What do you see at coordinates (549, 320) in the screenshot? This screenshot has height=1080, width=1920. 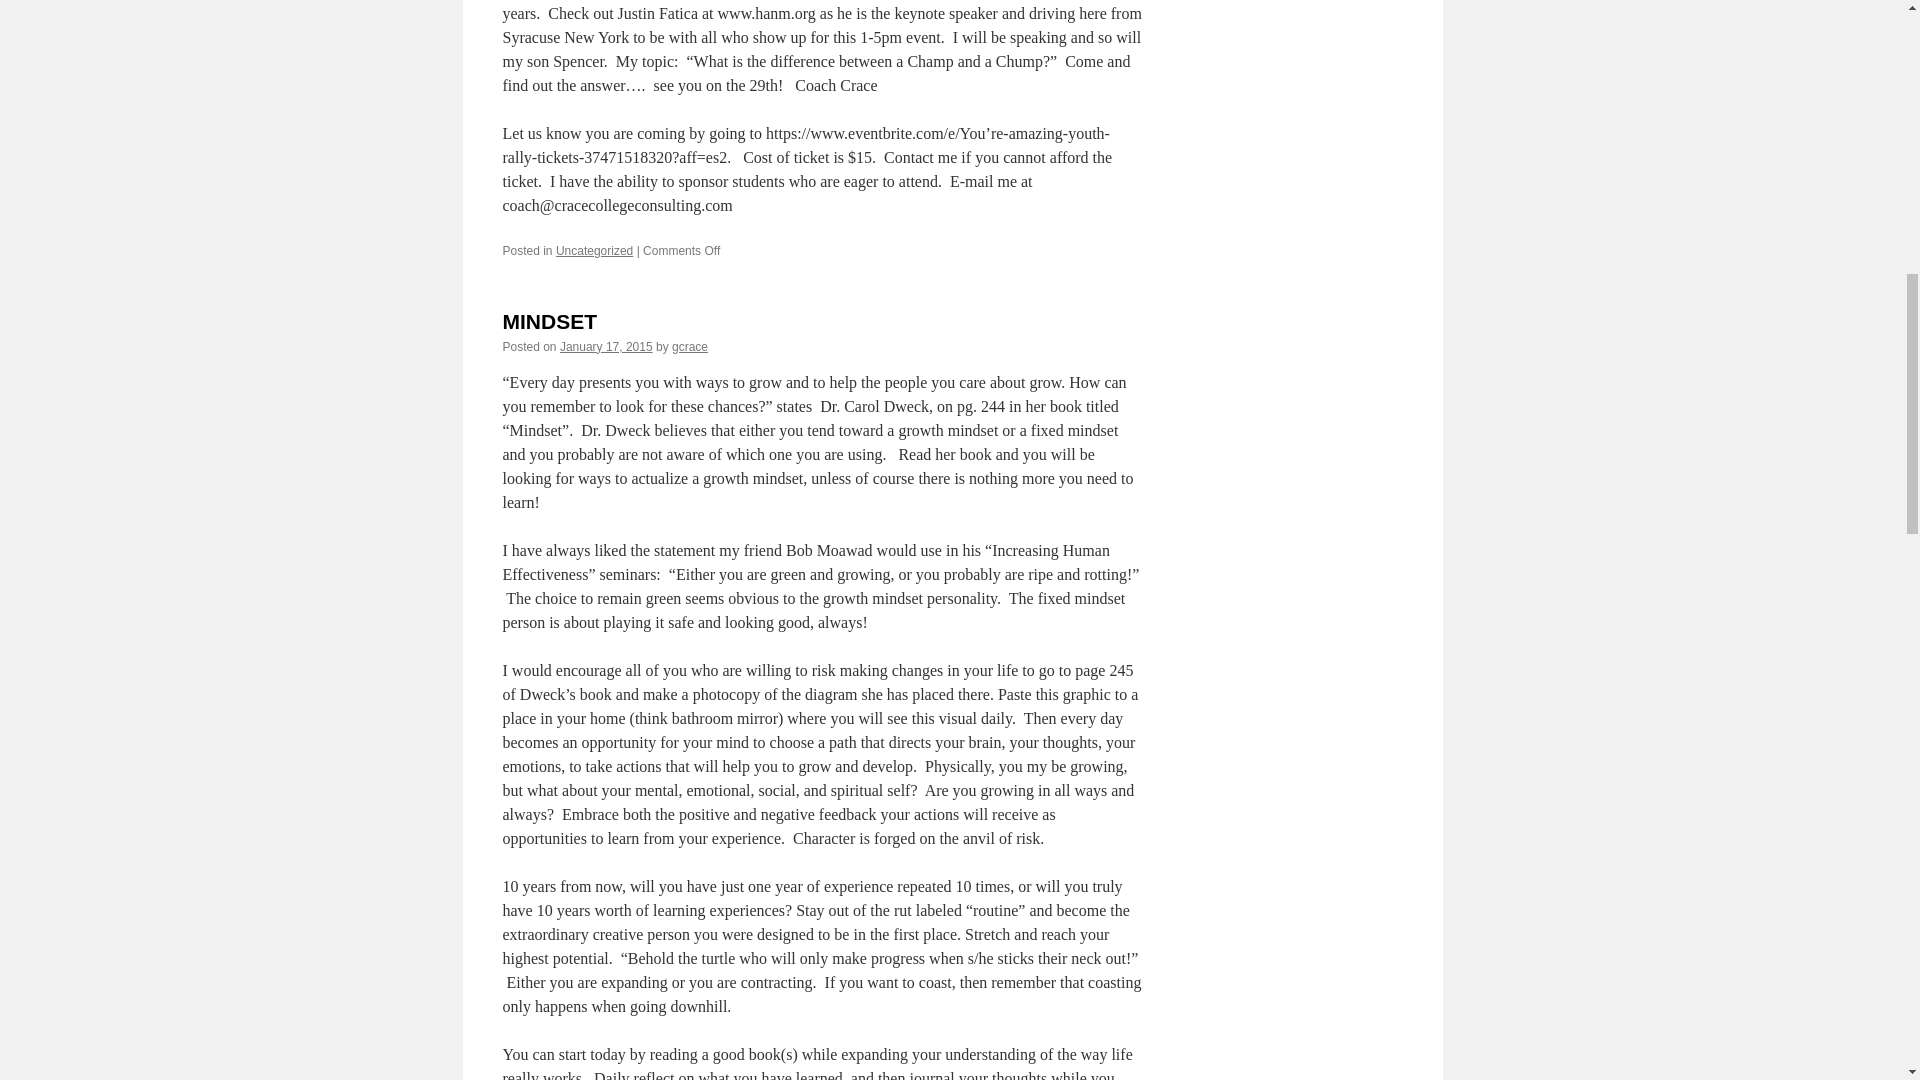 I see `MINDSET` at bounding box center [549, 320].